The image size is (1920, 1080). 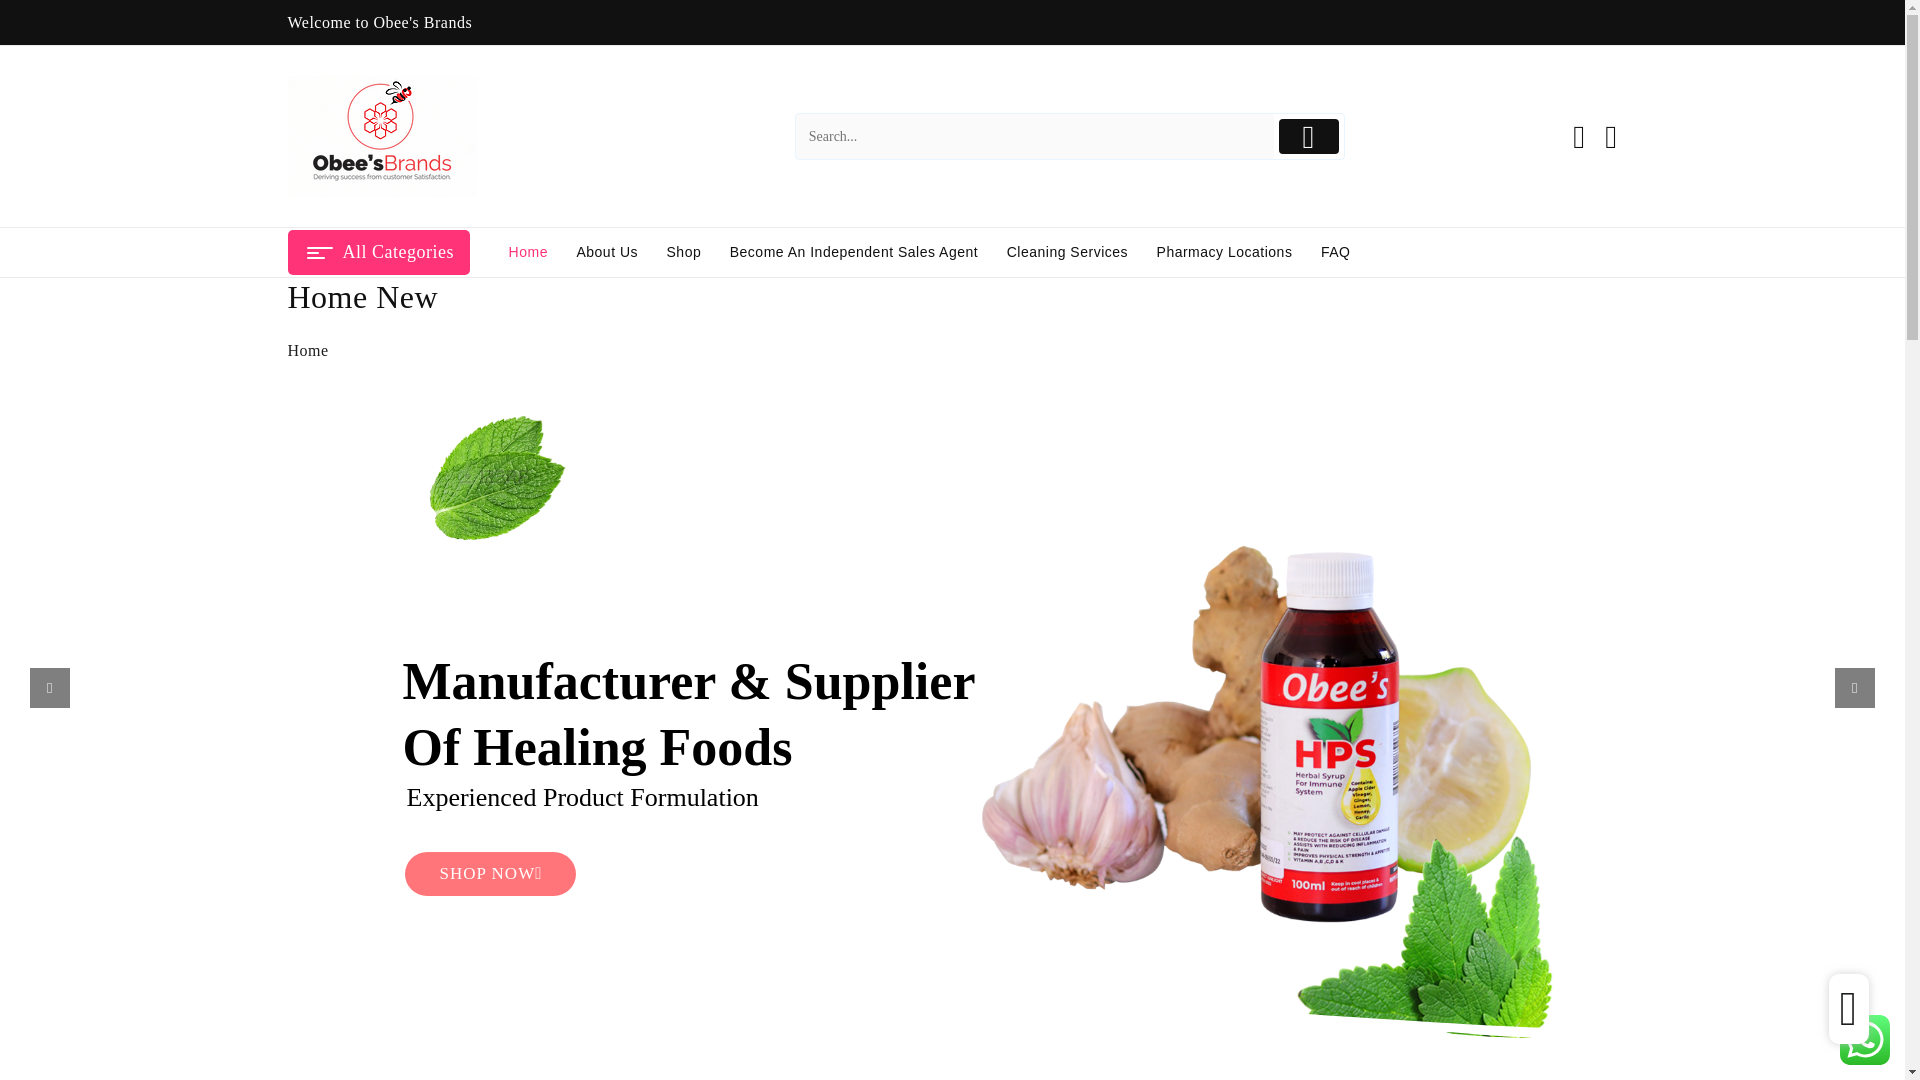 What do you see at coordinates (854, 252) in the screenshot?
I see `Become An Independent Sales Agent` at bounding box center [854, 252].